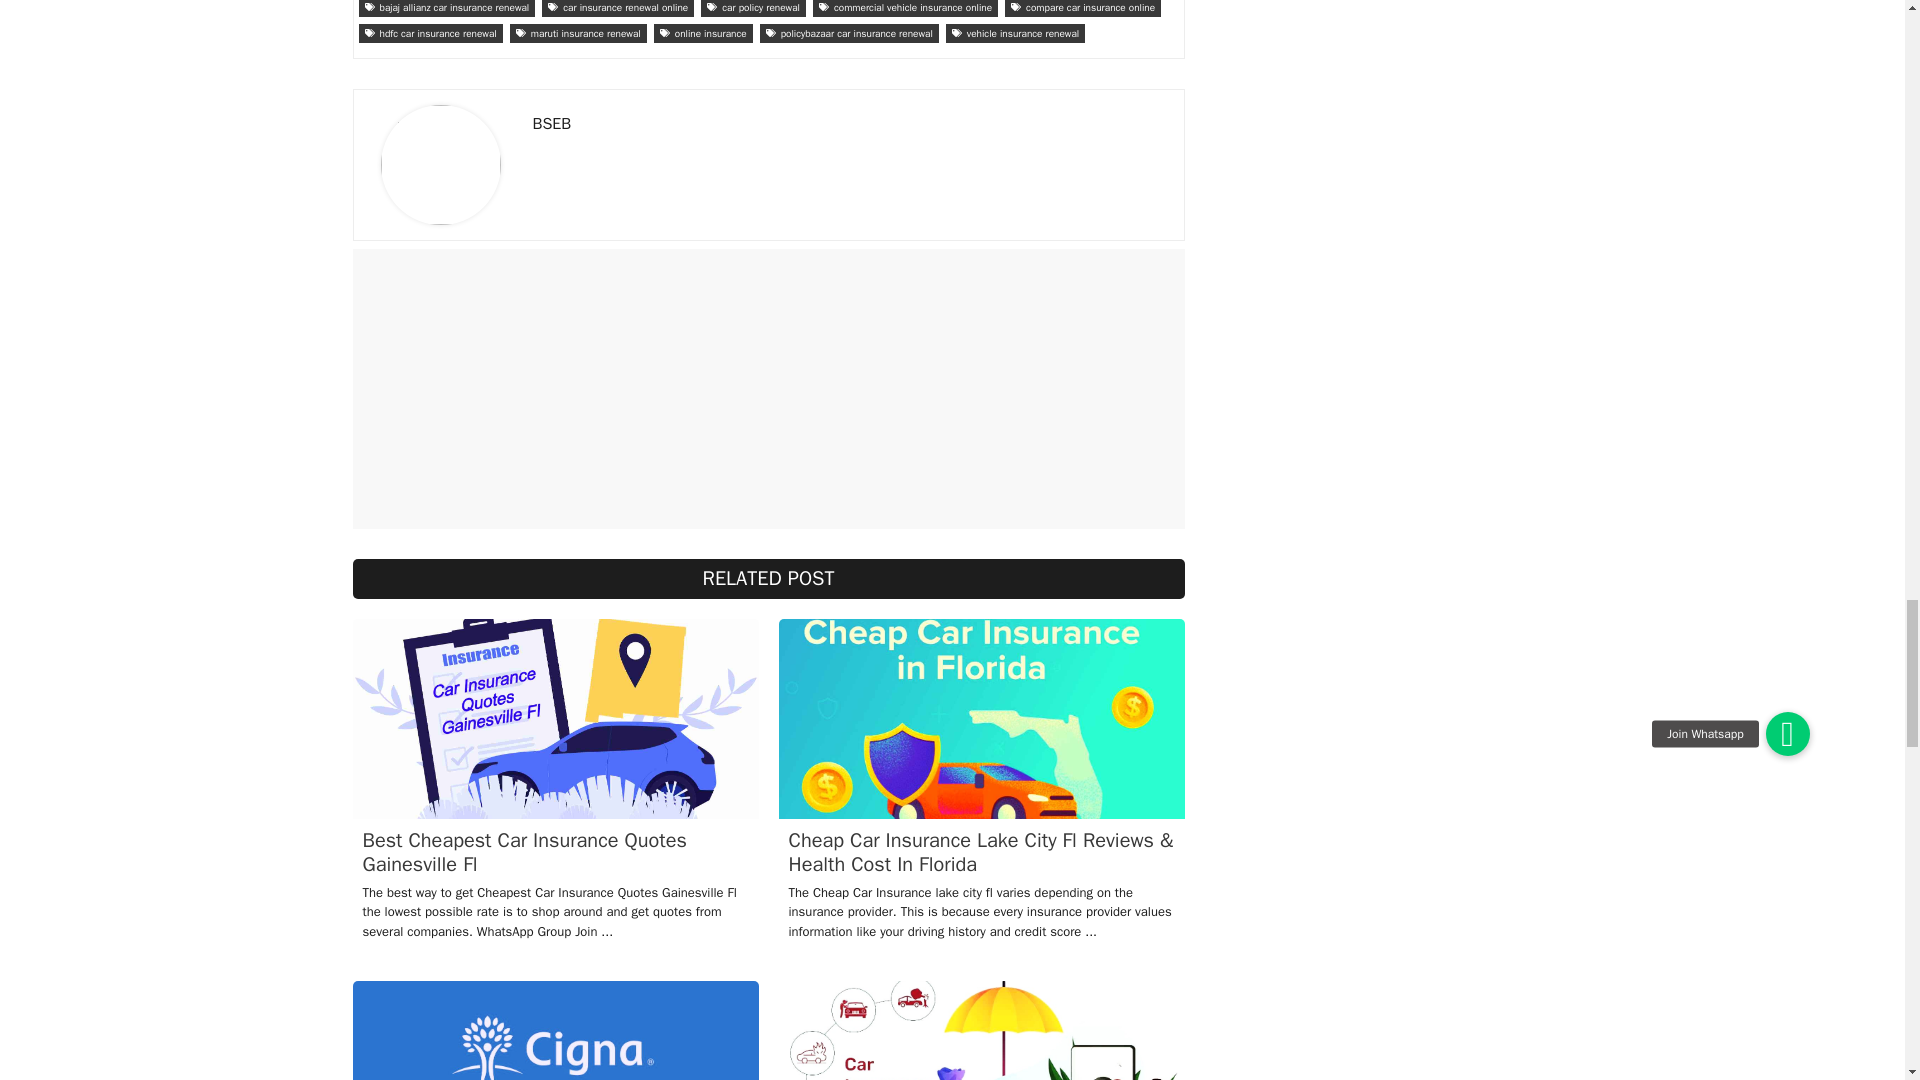 The width and height of the screenshot is (1920, 1080). Describe the element at coordinates (429, 33) in the screenshot. I see `hdfc car insurance renewal` at that location.